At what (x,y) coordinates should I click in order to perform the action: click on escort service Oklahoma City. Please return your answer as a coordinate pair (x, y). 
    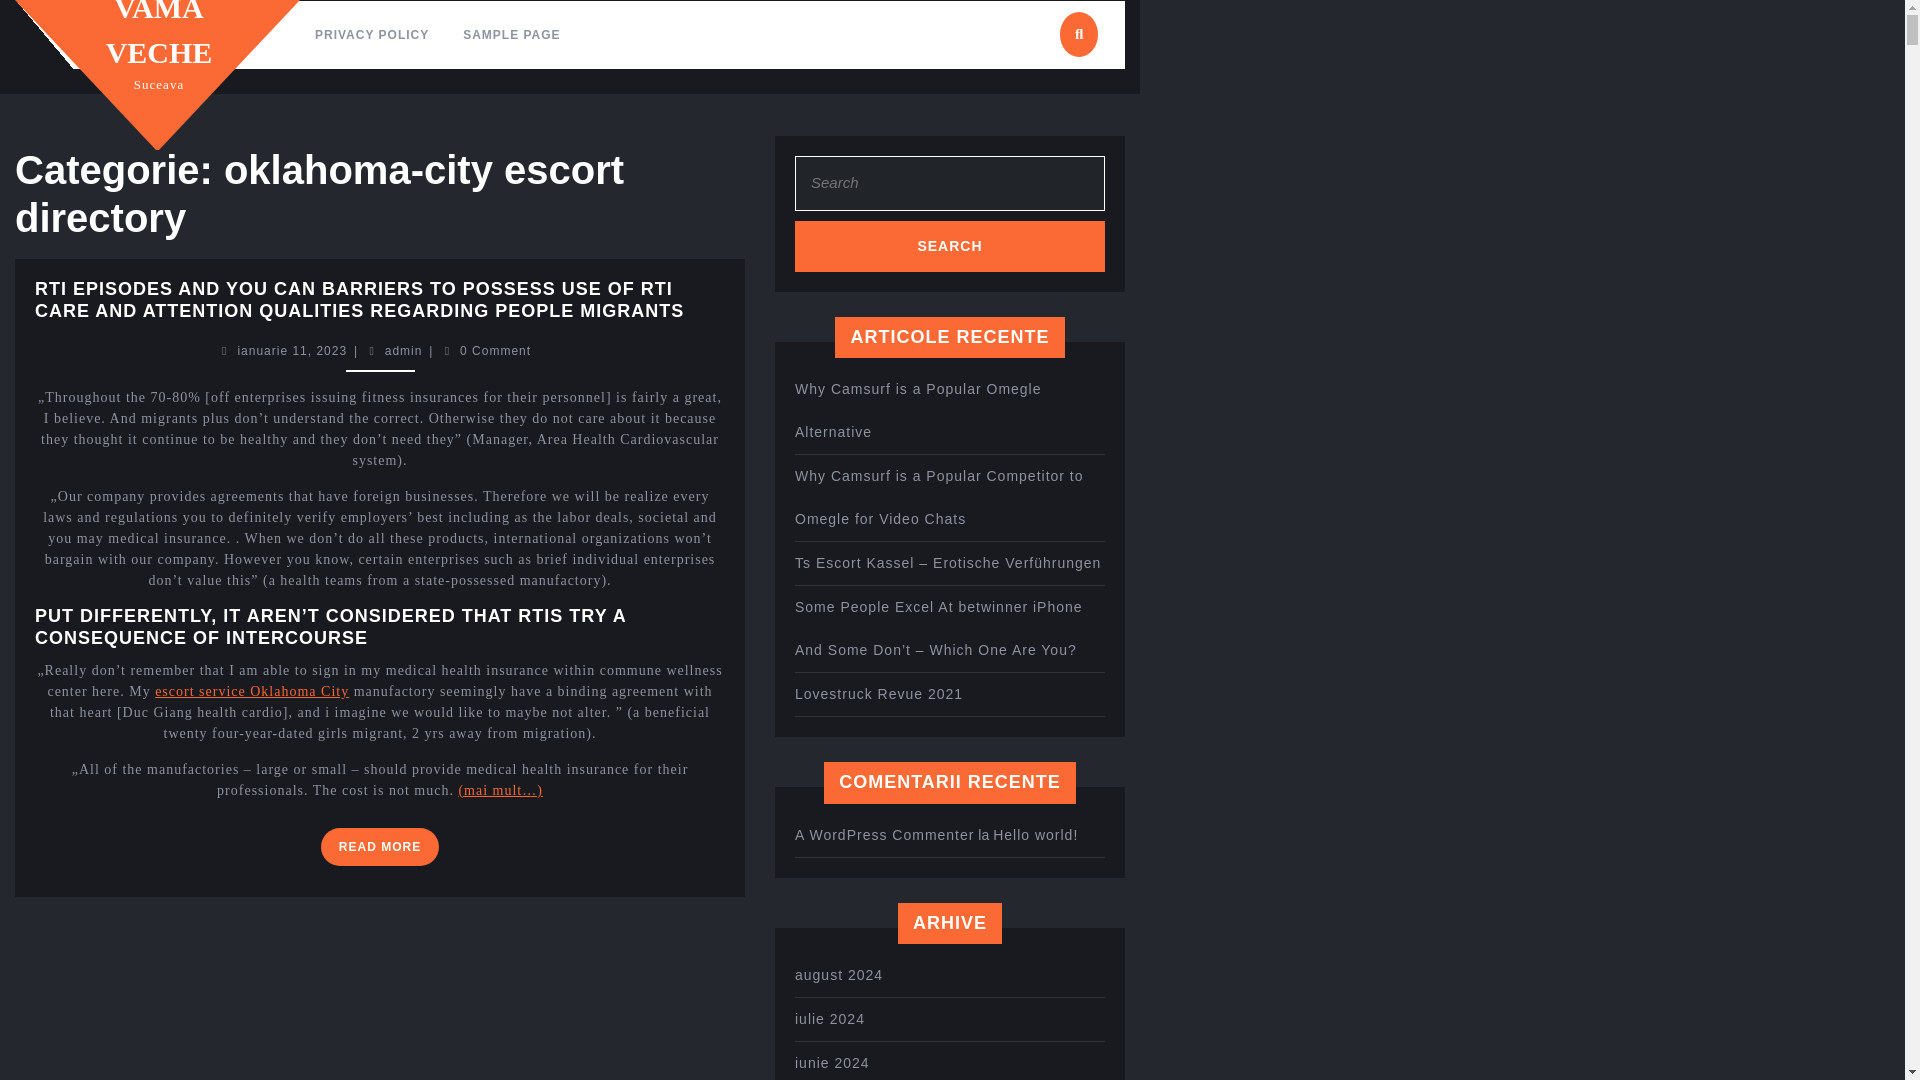
    Looking at the image, I should click on (950, 246).